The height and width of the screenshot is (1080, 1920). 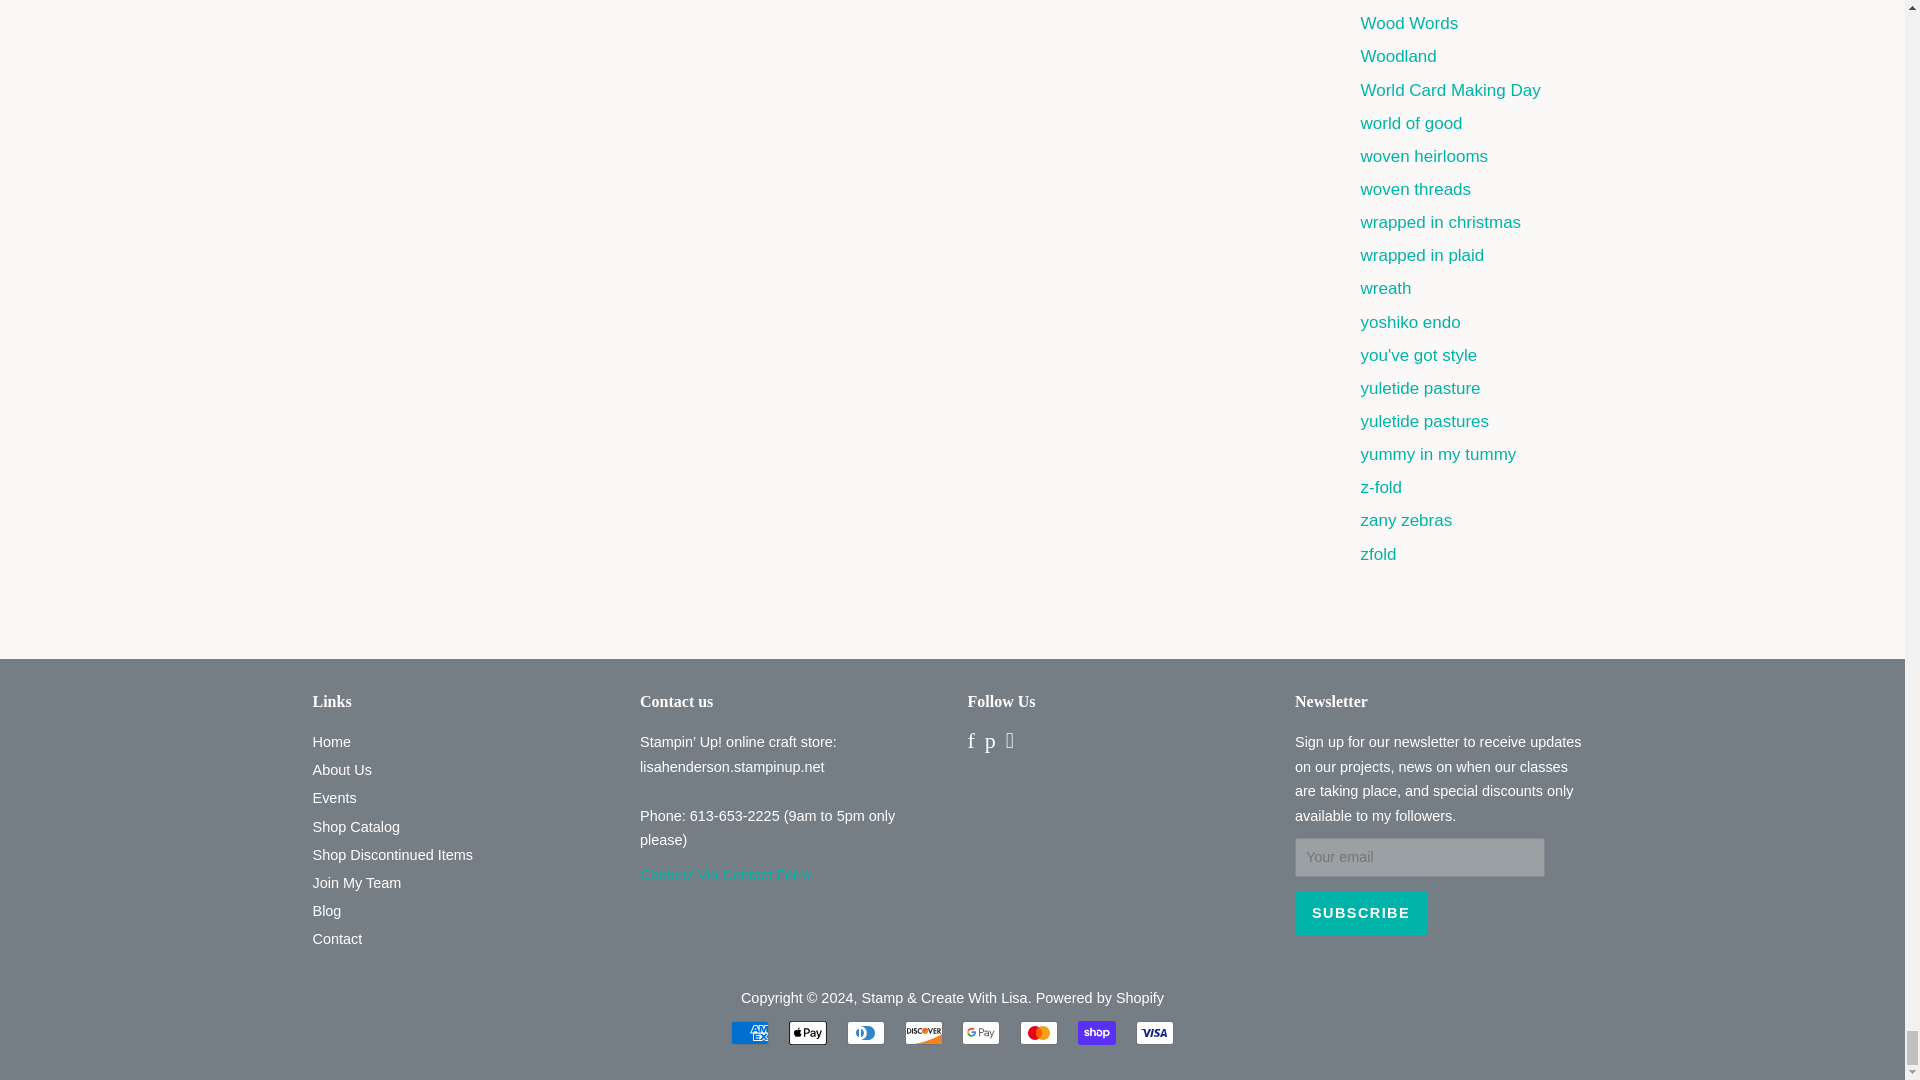 I want to click on American Express, so click(x=750, y=1032).